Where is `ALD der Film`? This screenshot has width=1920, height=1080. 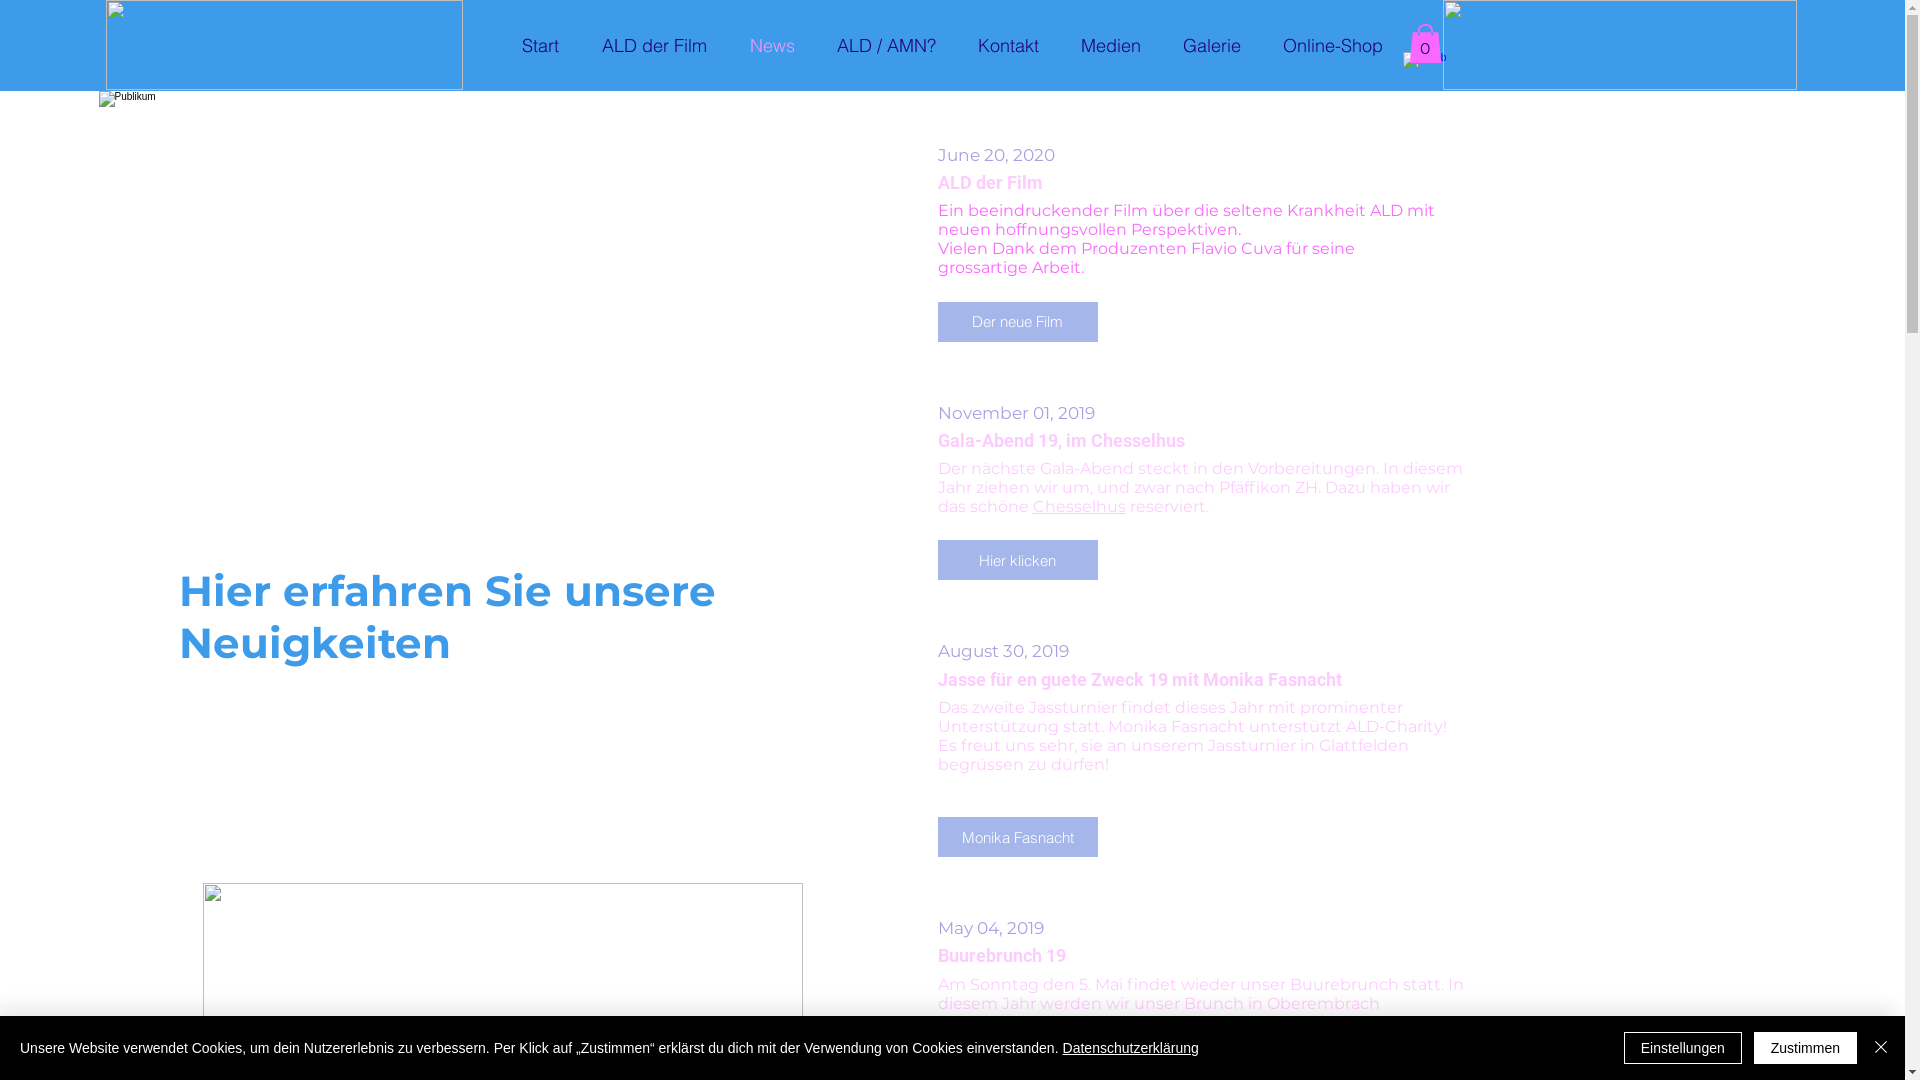
ALD der Film is located at coordinates (1204, 182).